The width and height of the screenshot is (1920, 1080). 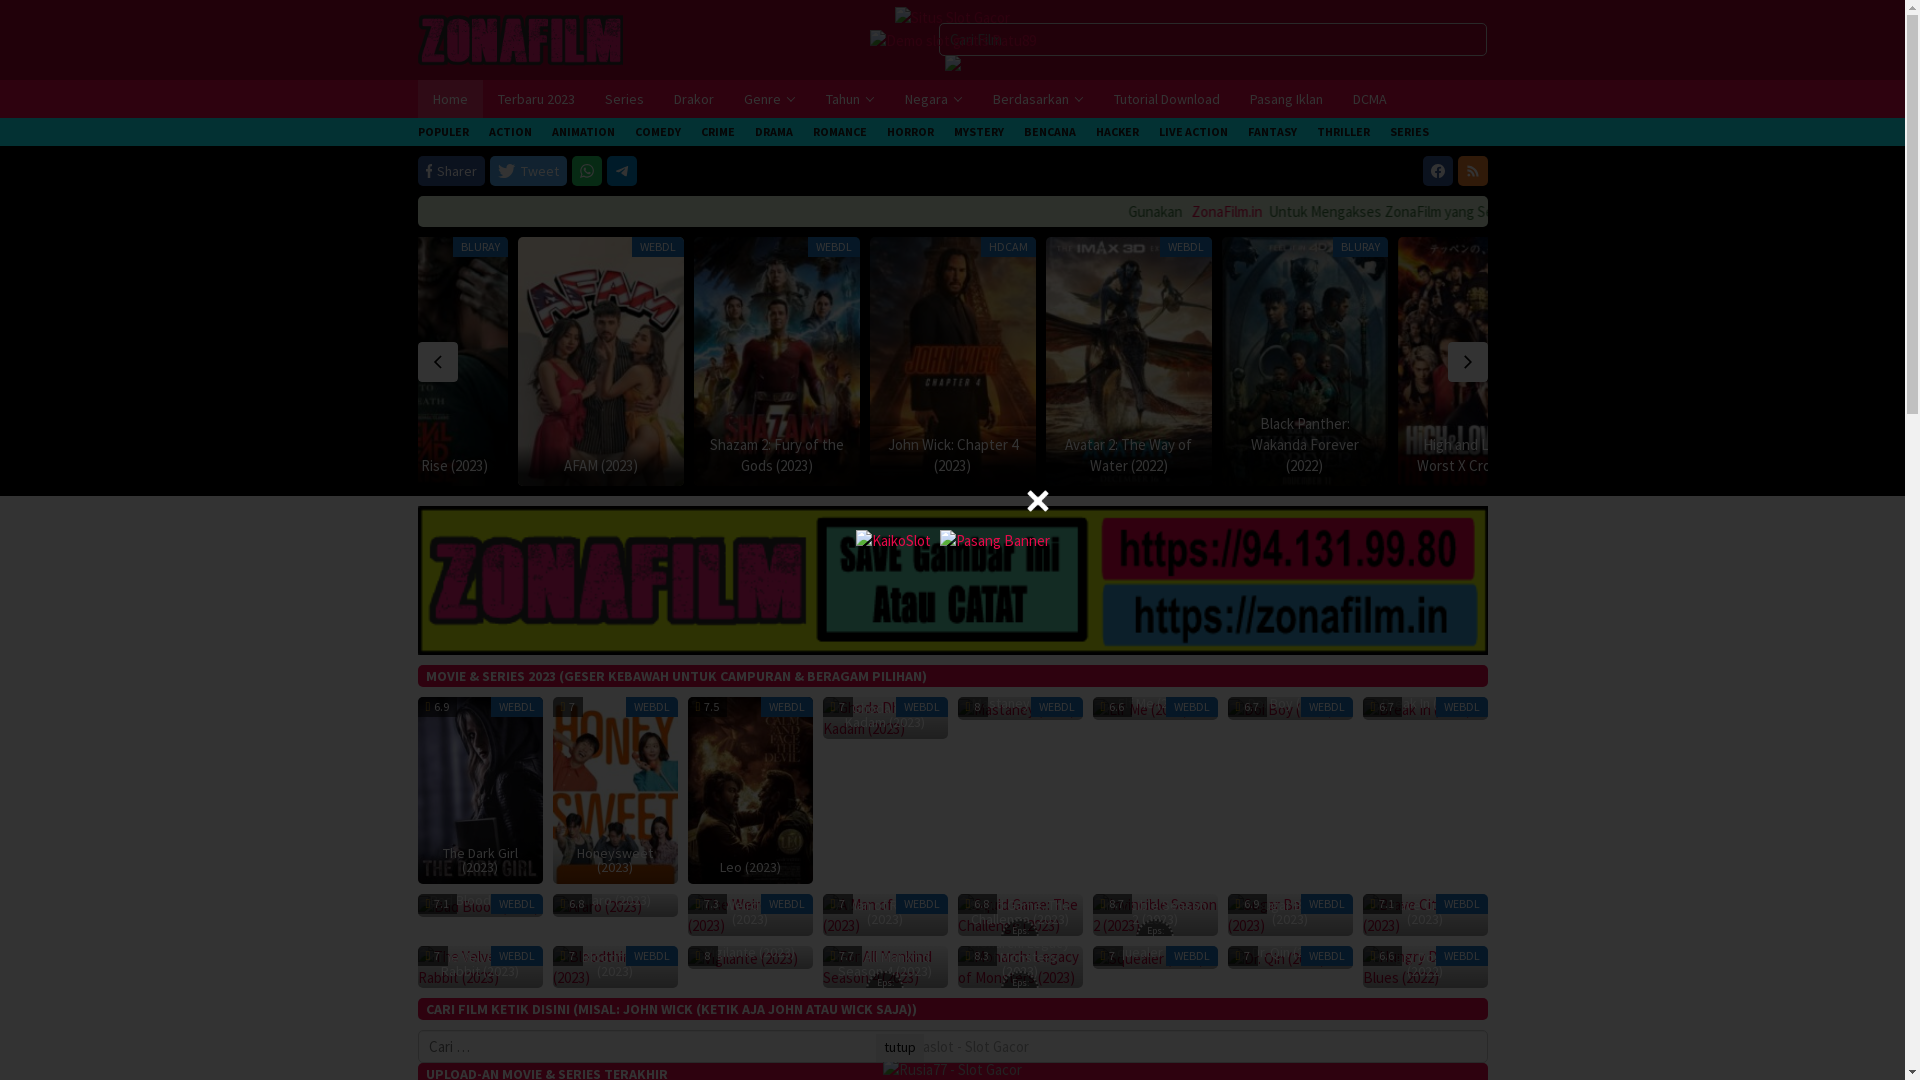 What do you see at coordinates (516, 707) in the screenshot?
I see `WEBDL` at bounding box center [516, 707].